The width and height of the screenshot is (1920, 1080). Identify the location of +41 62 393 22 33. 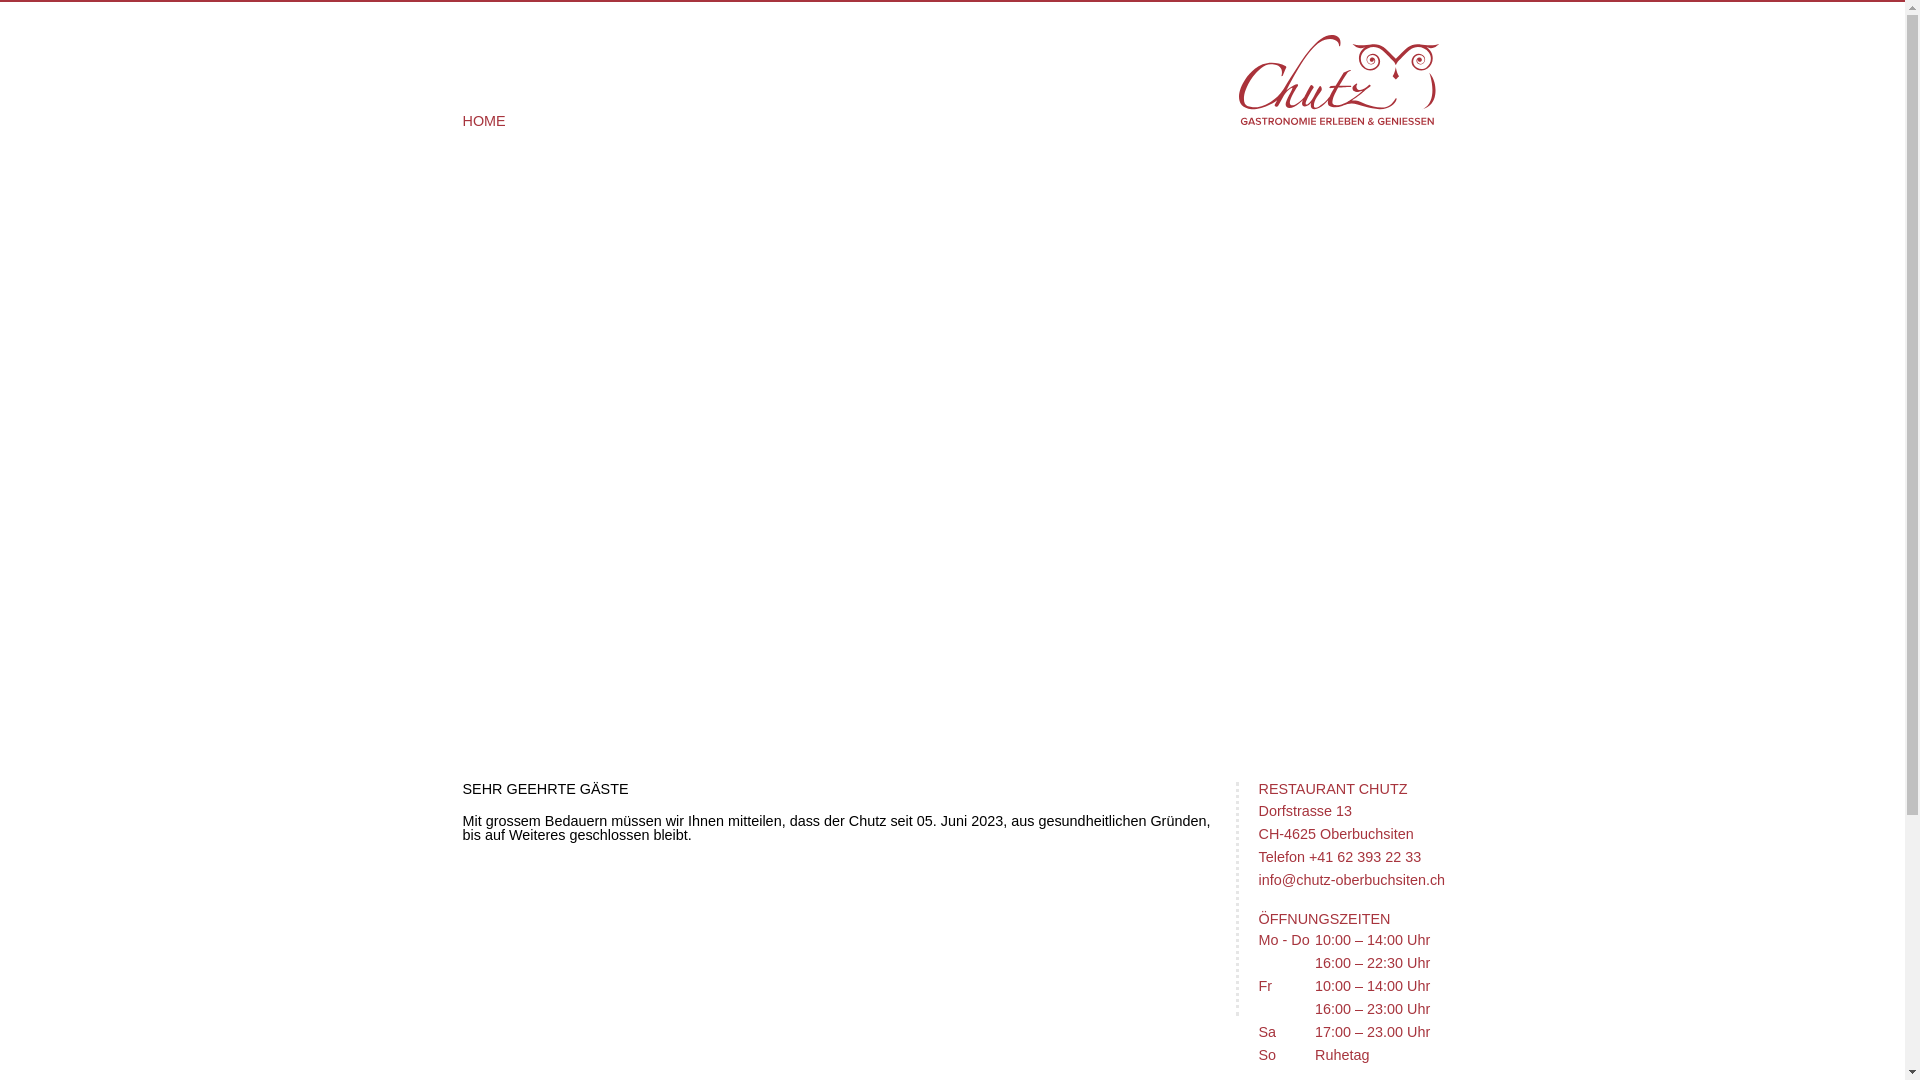
(1365, 857).